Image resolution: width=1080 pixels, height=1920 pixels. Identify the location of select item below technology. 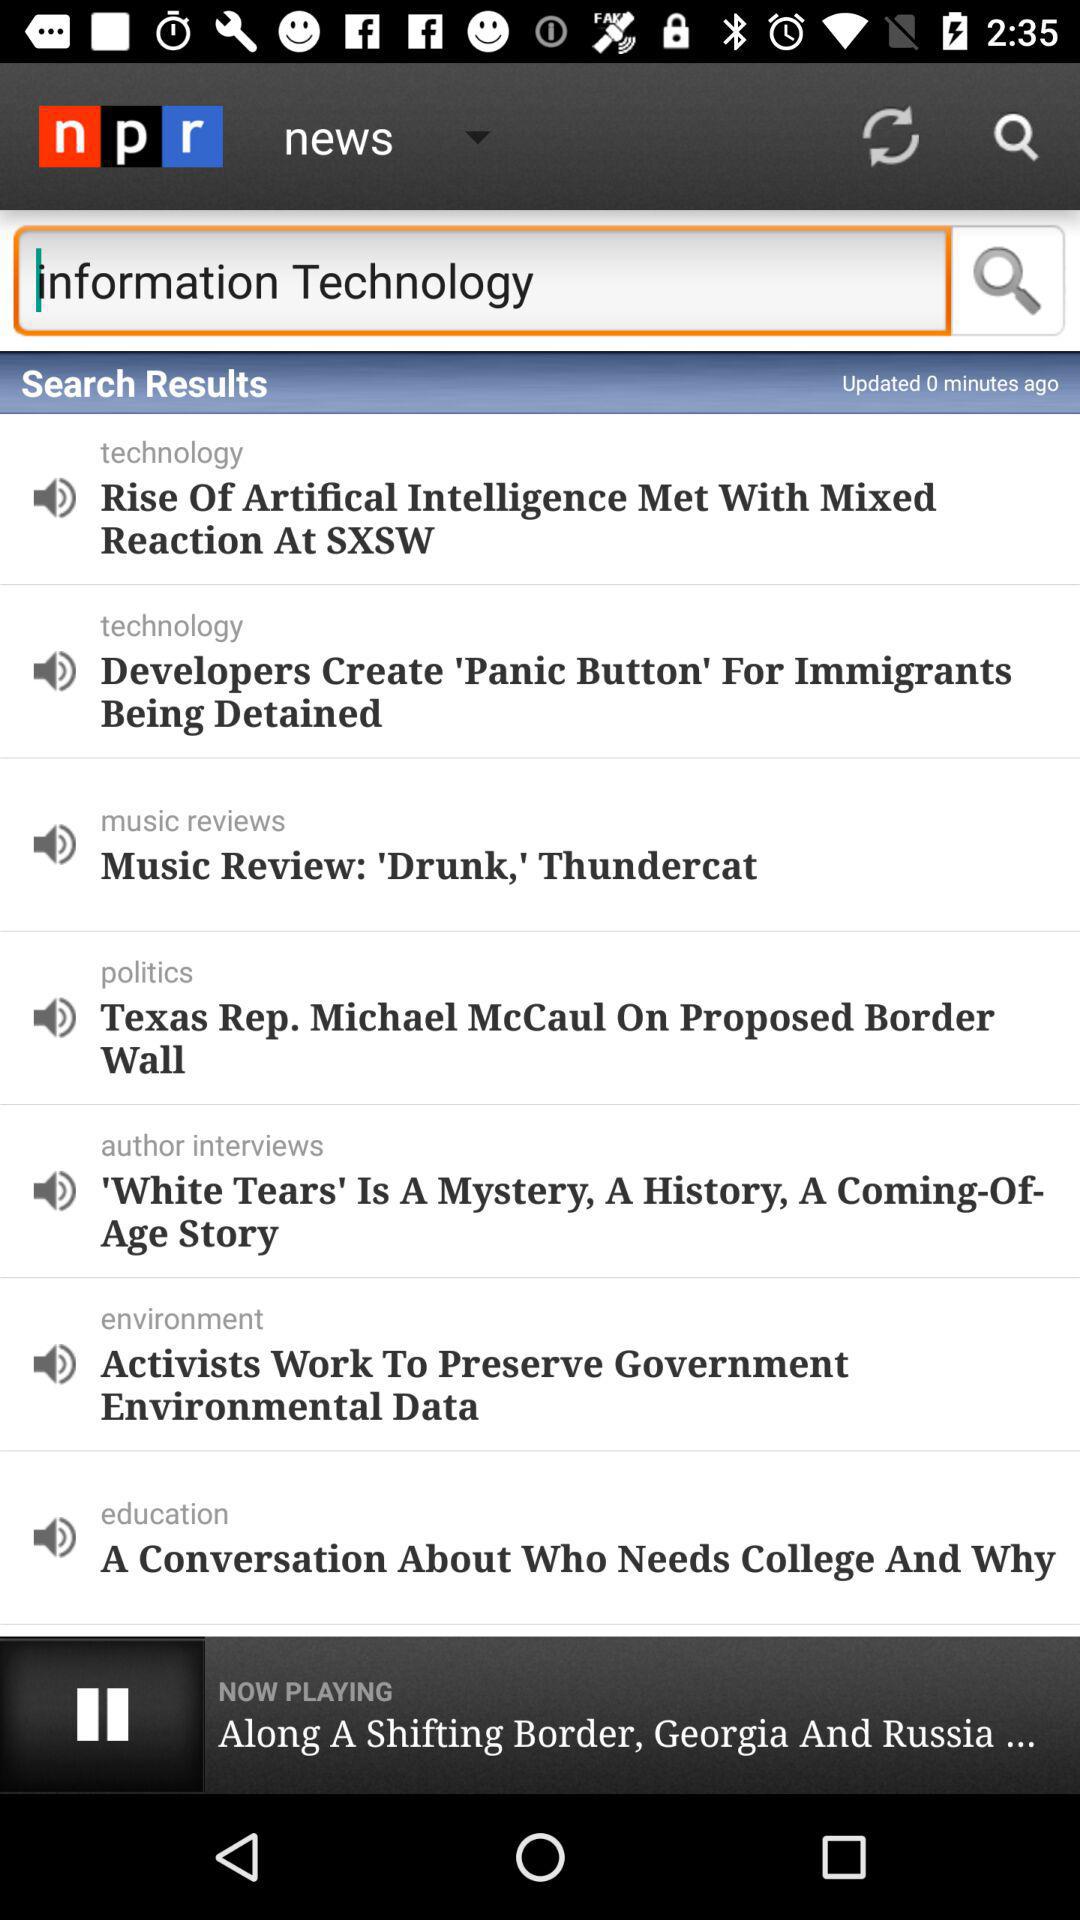
(578, 516).